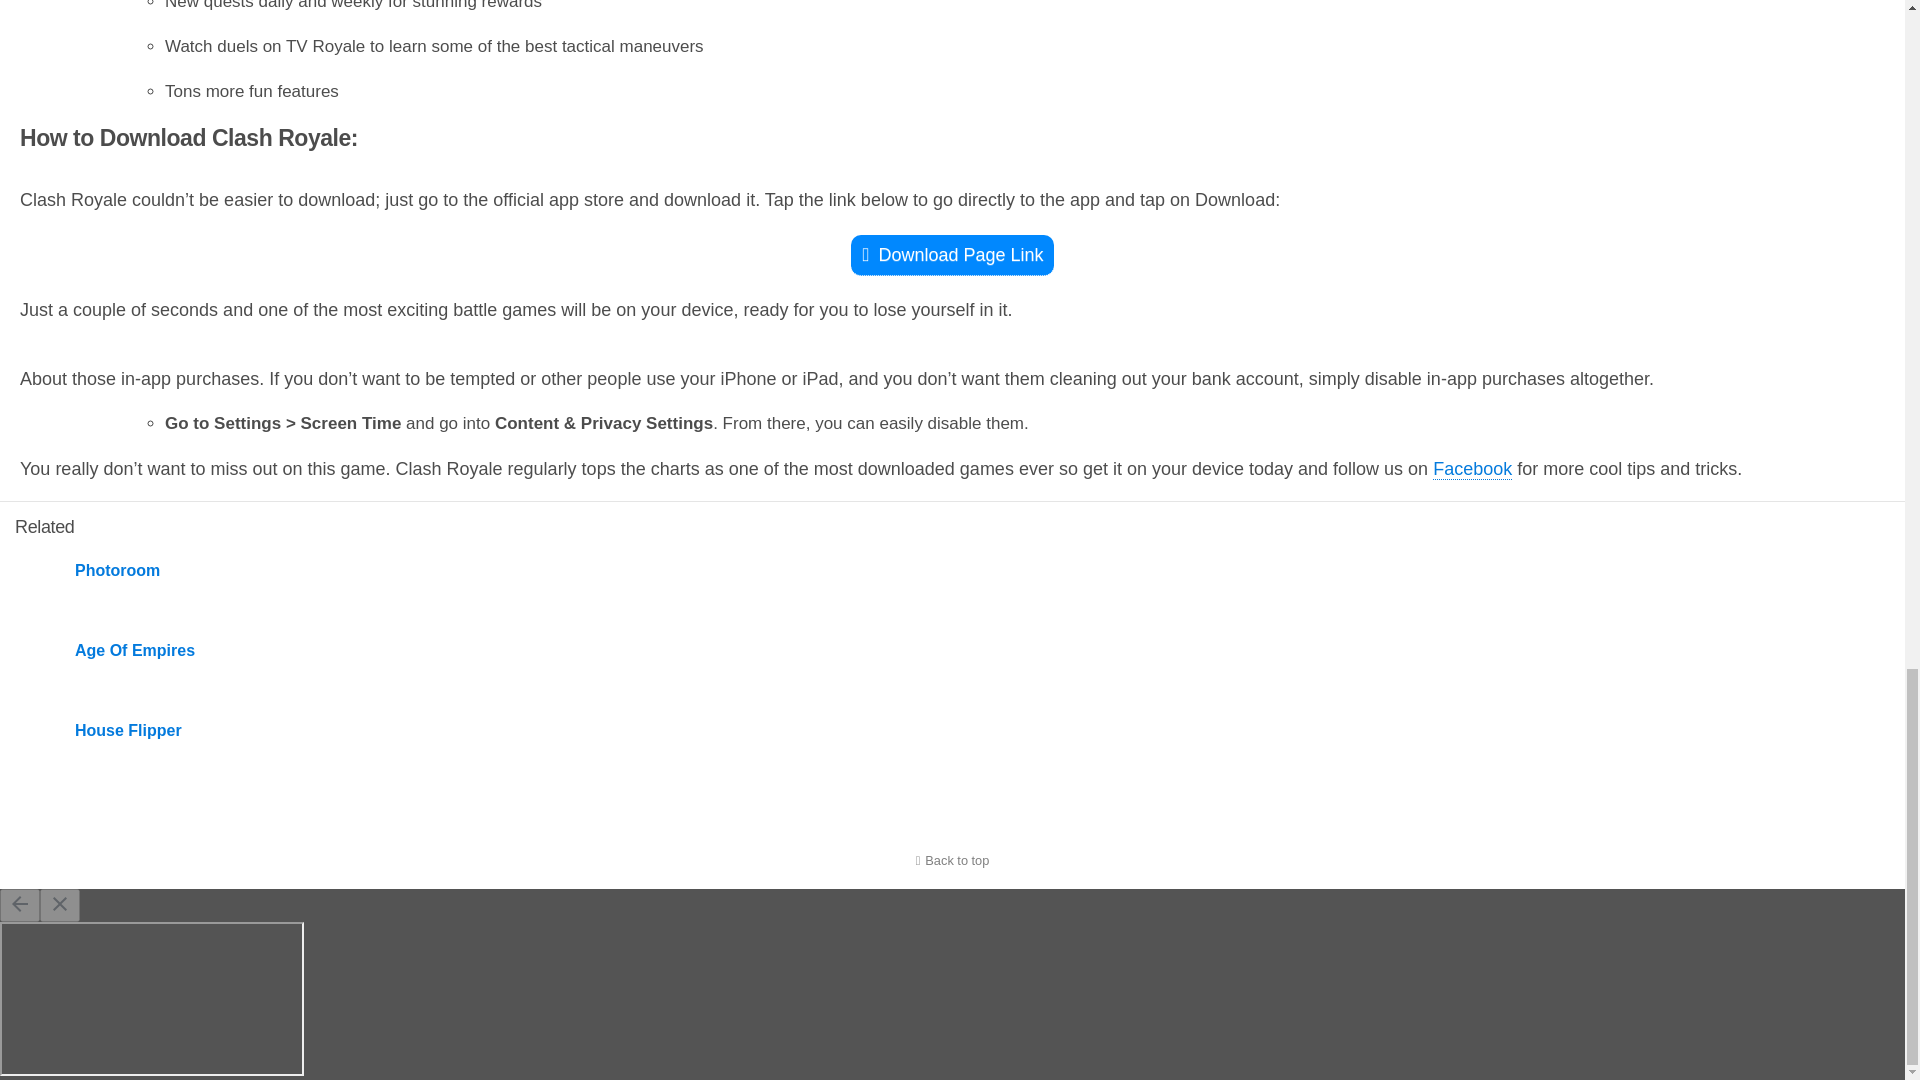  What do you see at coordinates (794, 650) in the screenshot?
I see `Age Of Empires` at bounding box center [794, 650].